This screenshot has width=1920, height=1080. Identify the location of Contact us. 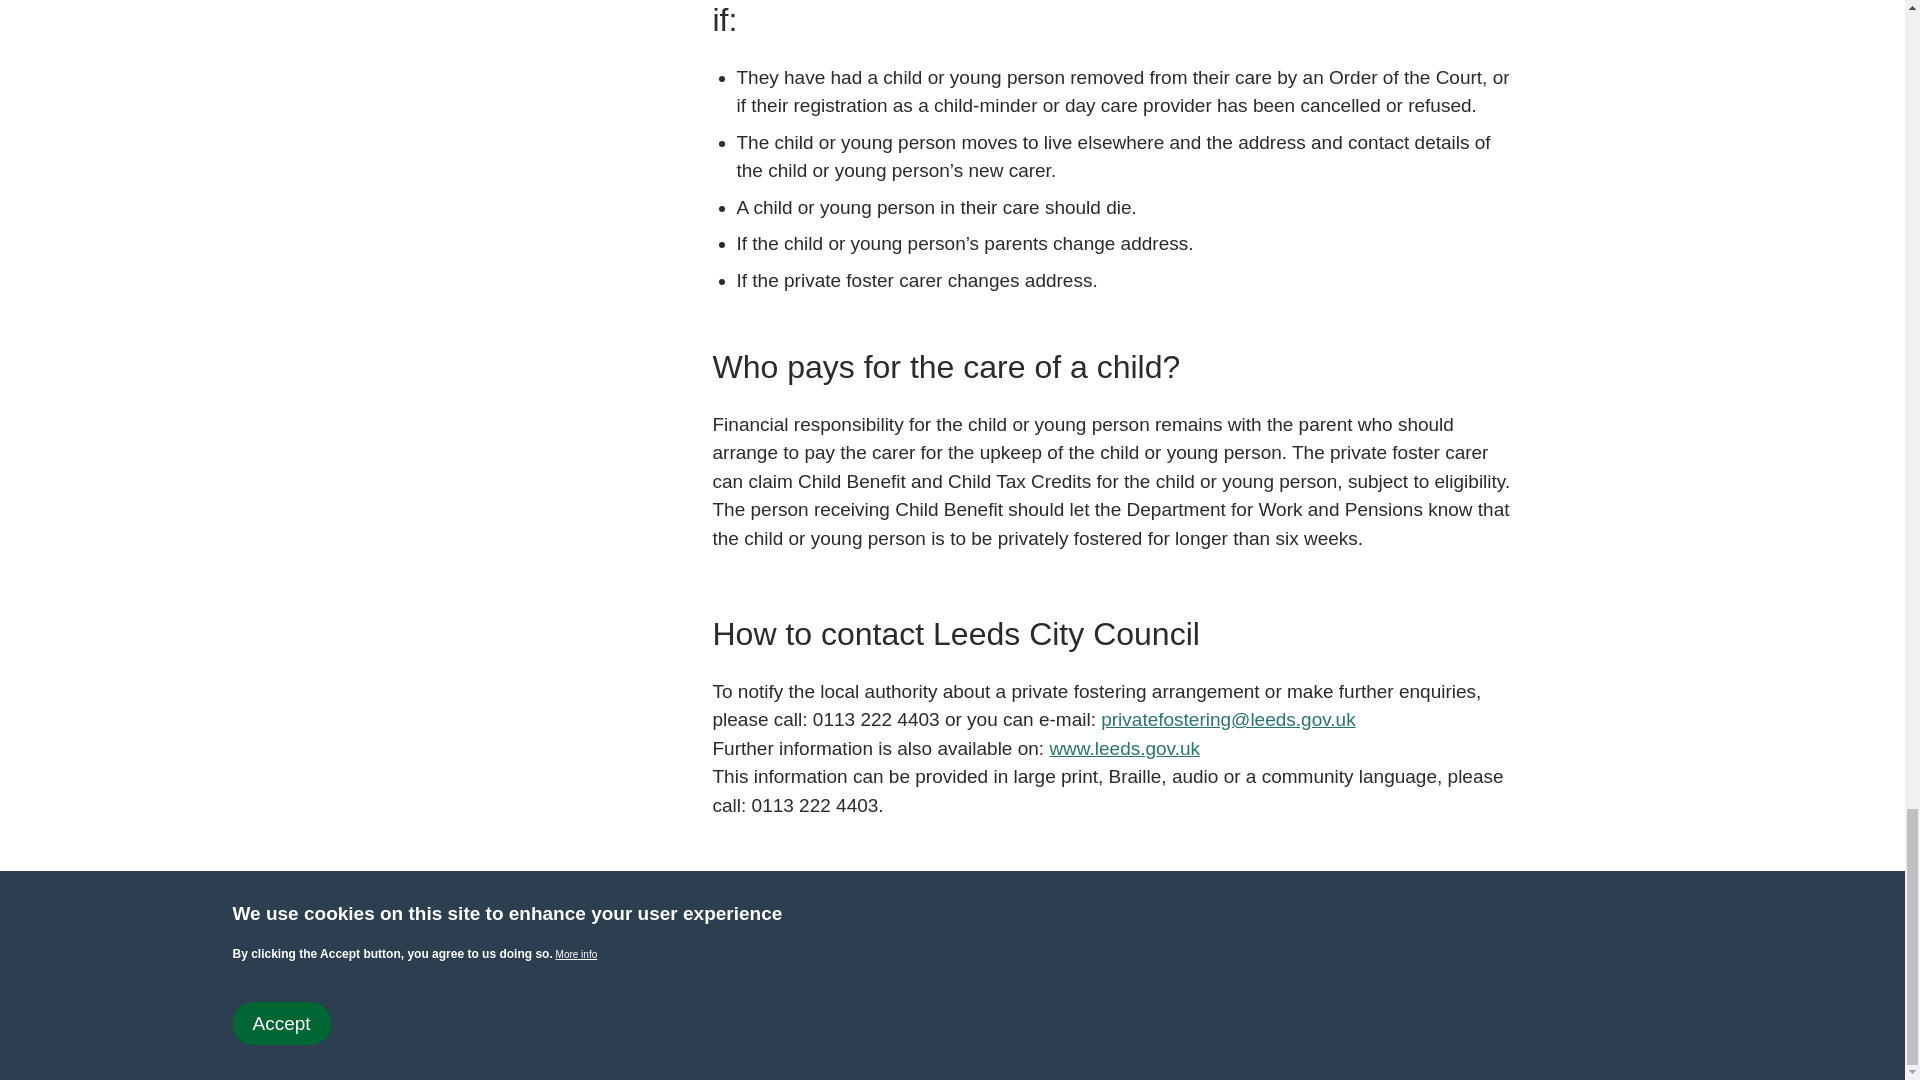
(378, 1000).